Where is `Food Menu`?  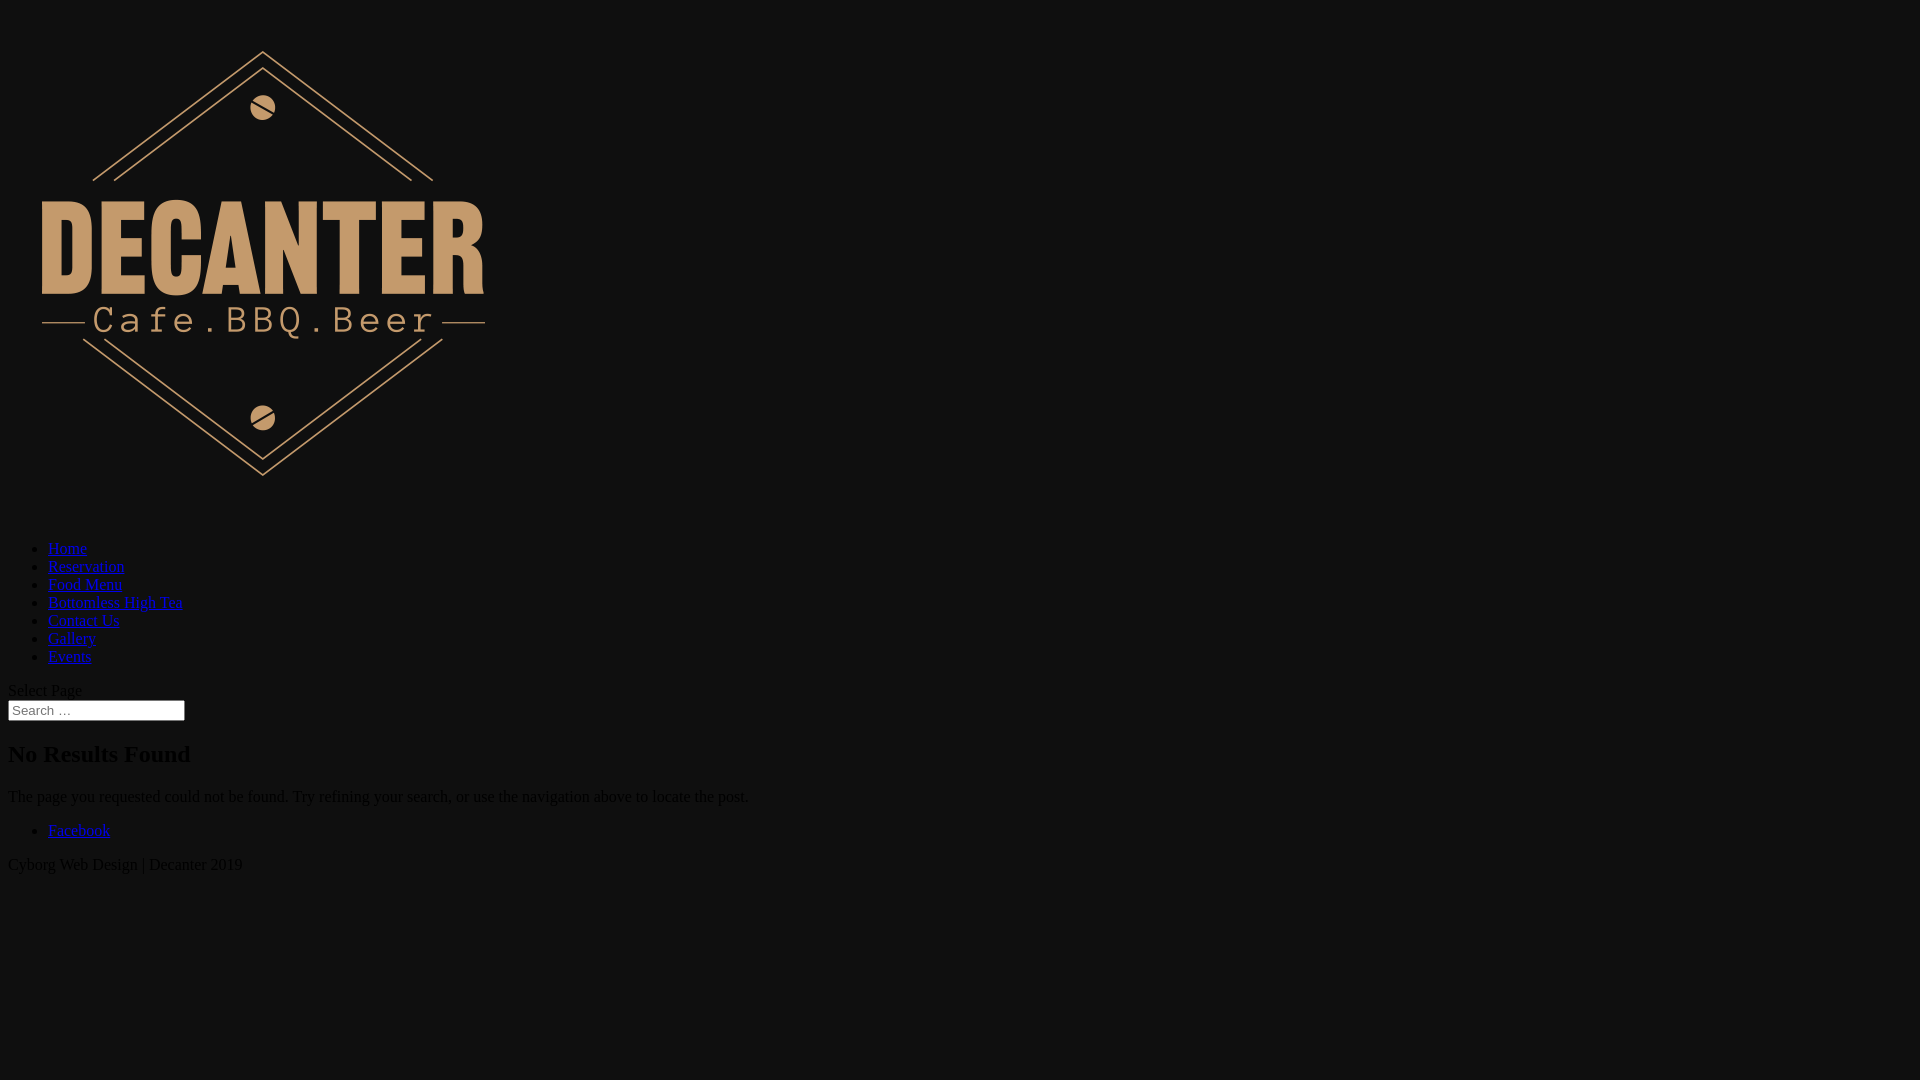
Food Menu is located at coordinates (85, 584).